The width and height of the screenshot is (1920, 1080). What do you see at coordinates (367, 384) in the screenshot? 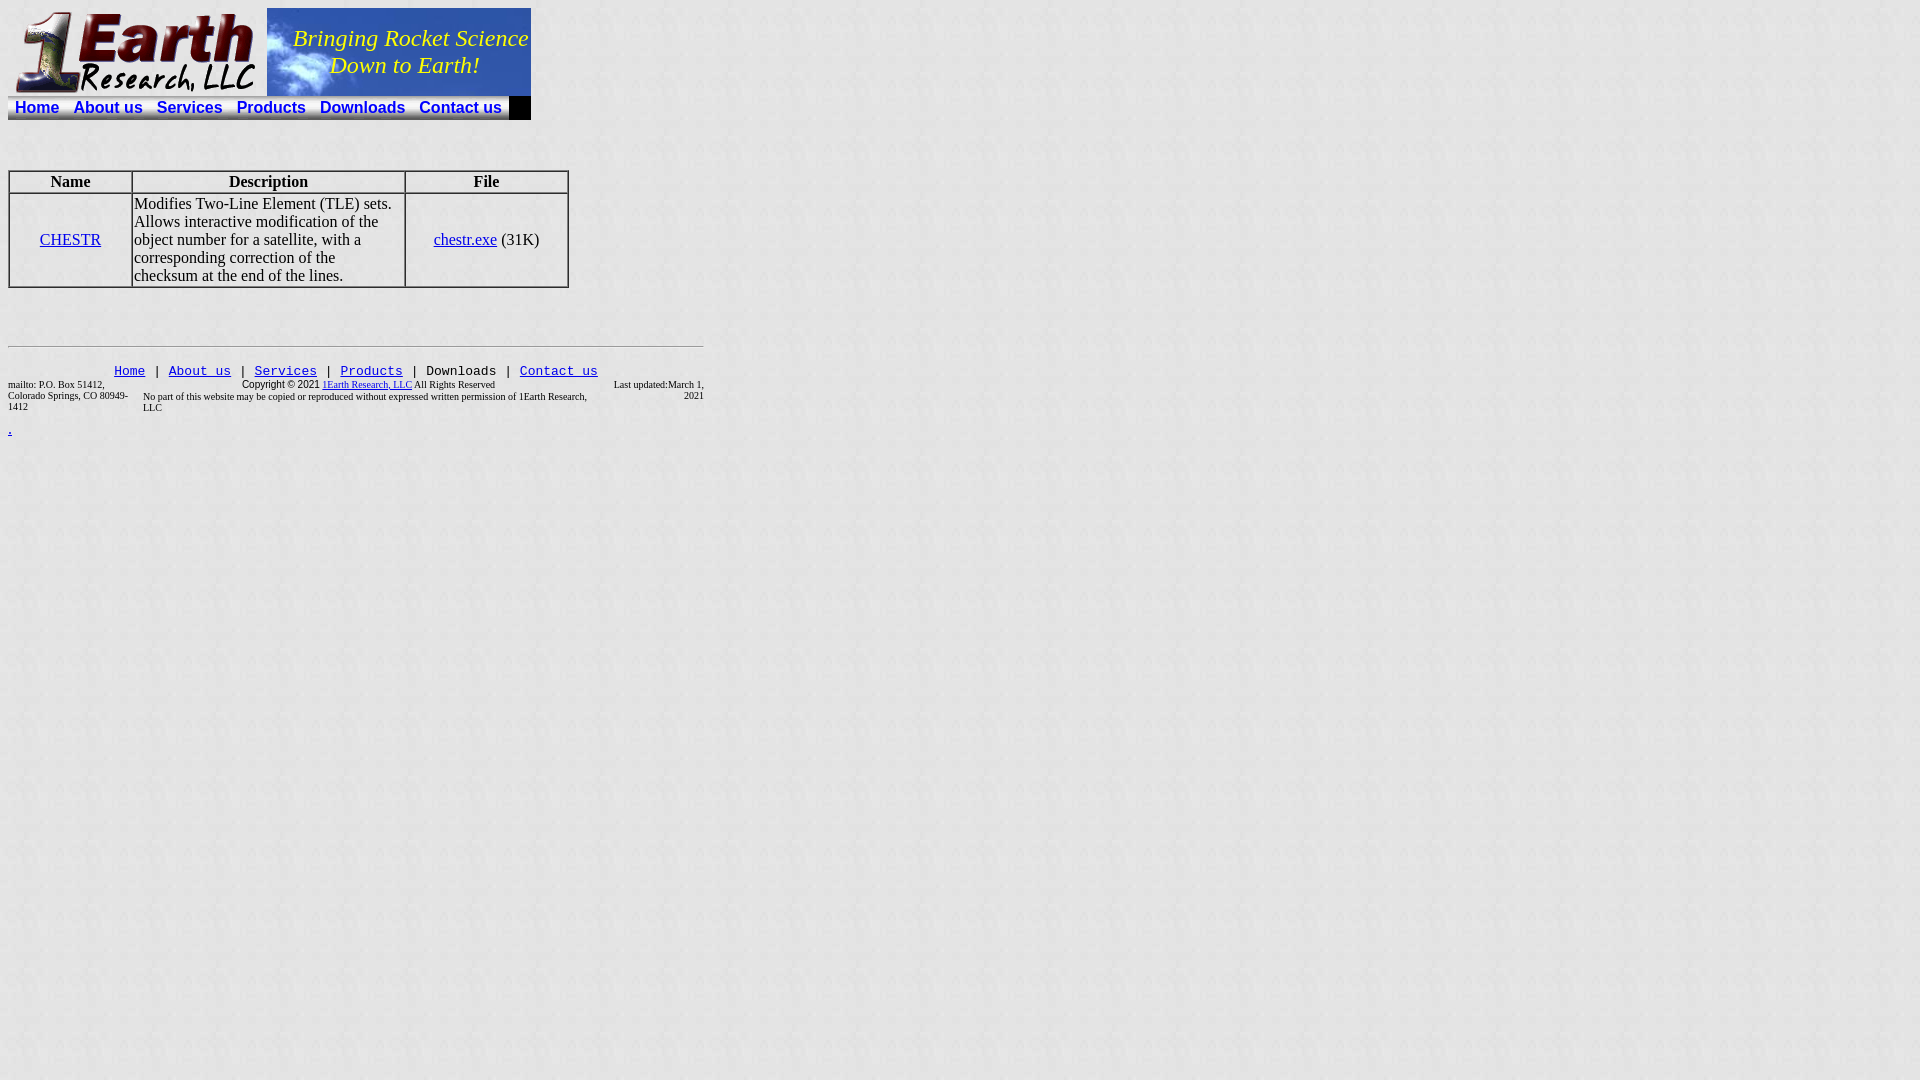
I see `1Earth Research, LLC` at bounding box center [367, 384].